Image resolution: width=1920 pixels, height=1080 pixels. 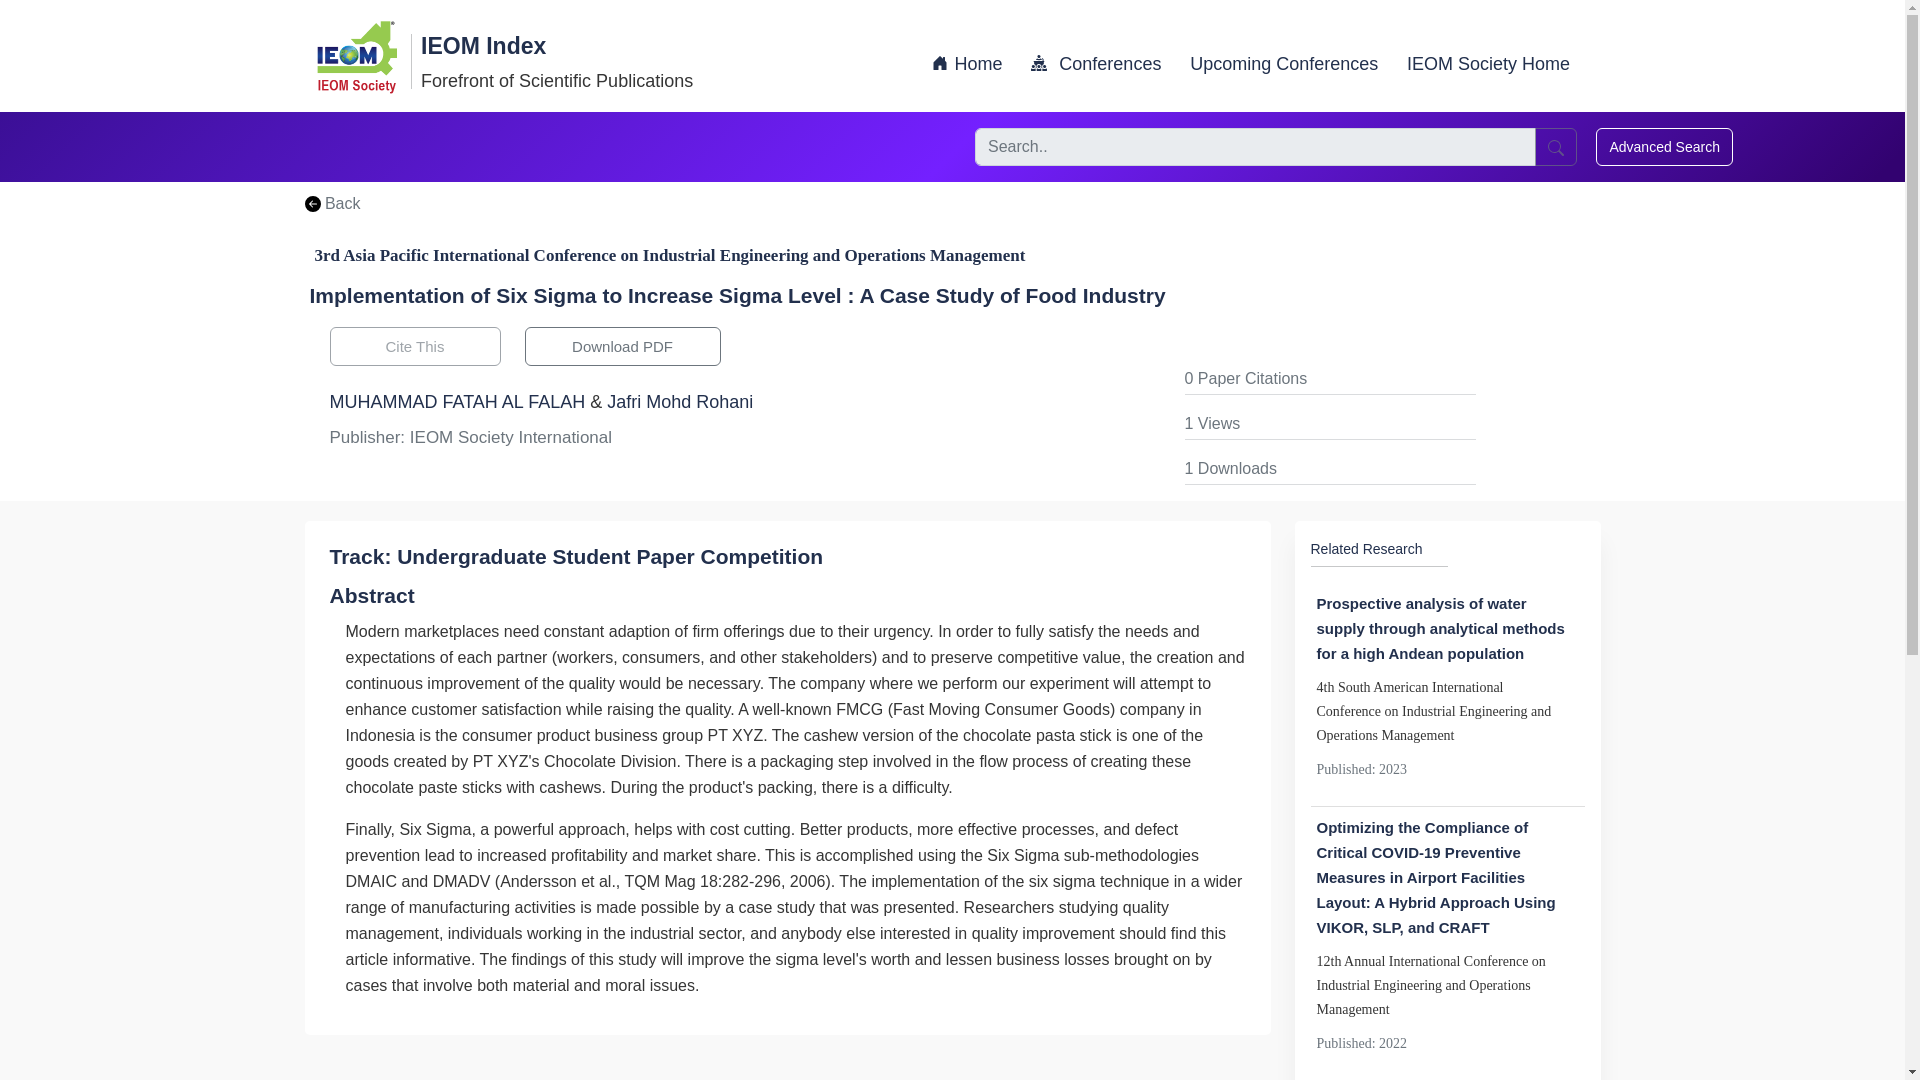 What do you see at coordinates (967, 64) in the screenshot?
I see `Home` at bounding box center [967, 64].